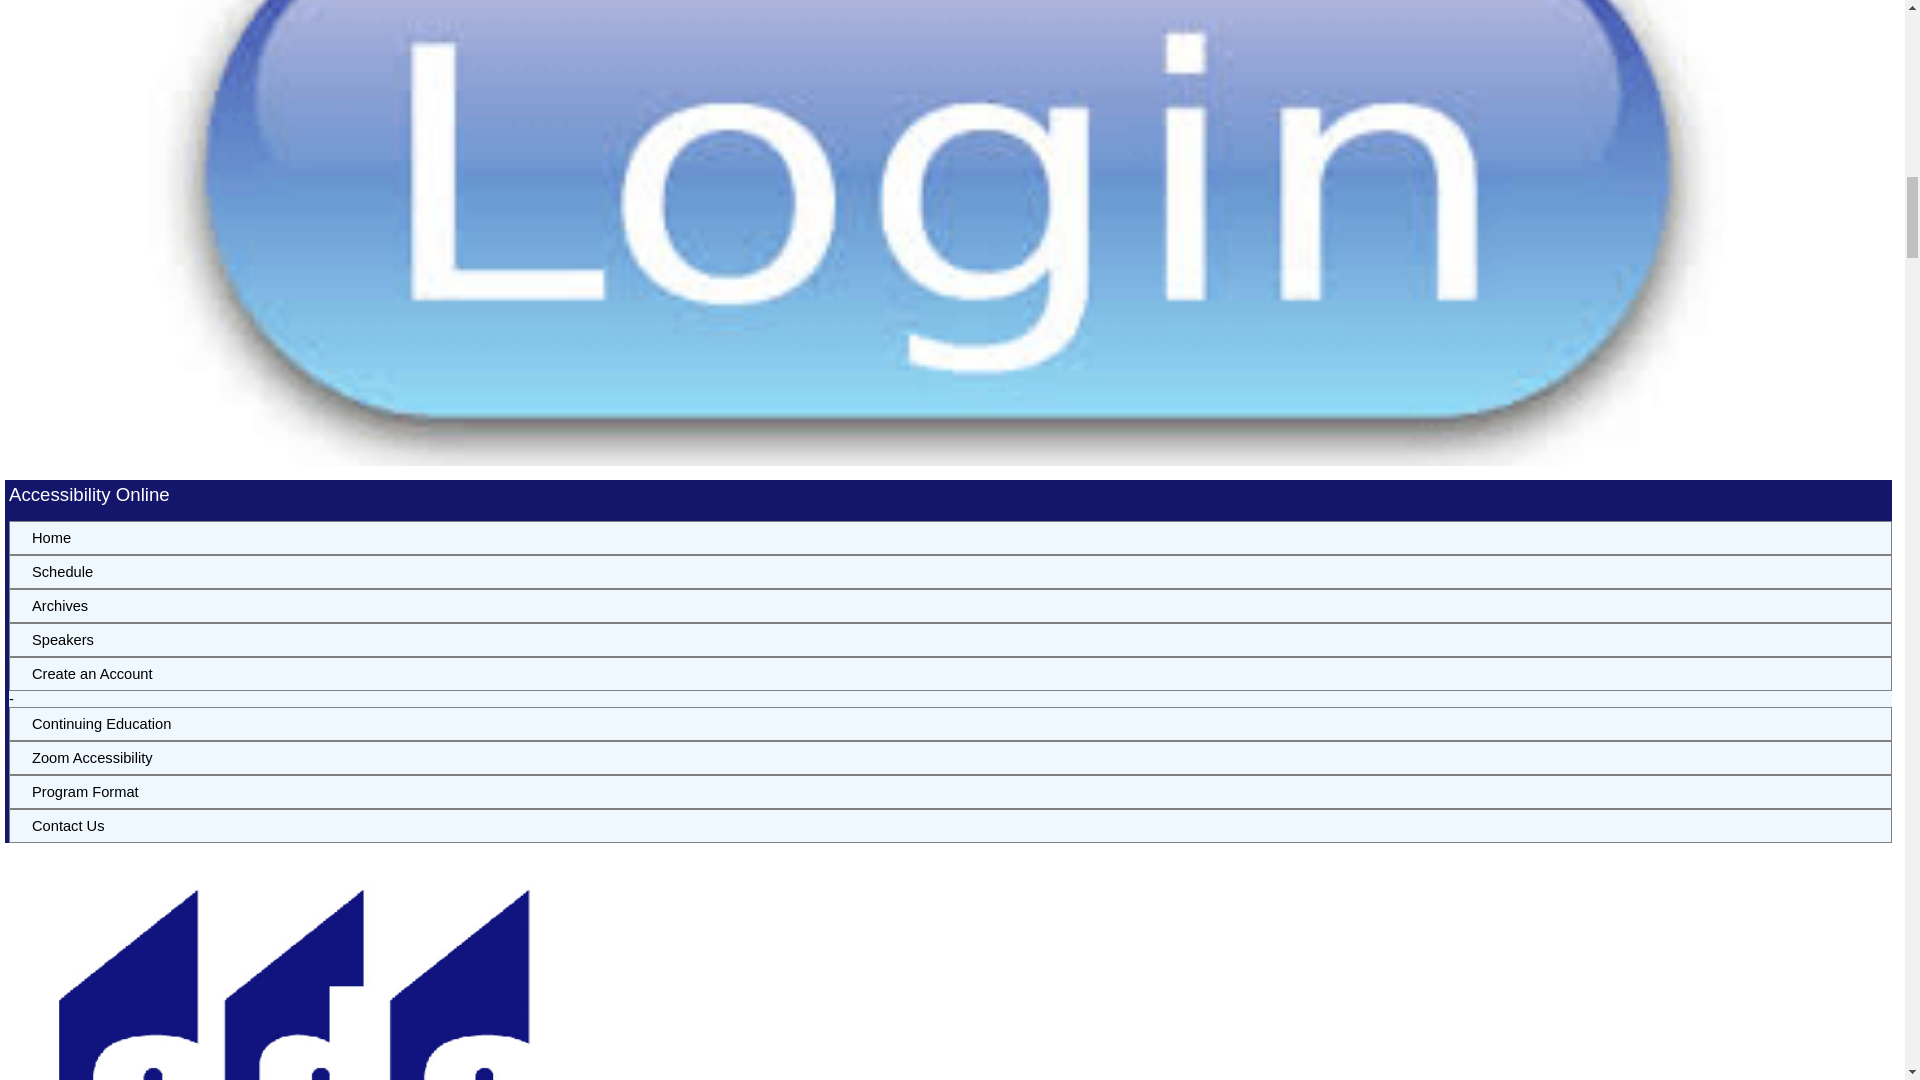 The image size is (1920, 1080). I want to click on Speakers, so click(950, 640).